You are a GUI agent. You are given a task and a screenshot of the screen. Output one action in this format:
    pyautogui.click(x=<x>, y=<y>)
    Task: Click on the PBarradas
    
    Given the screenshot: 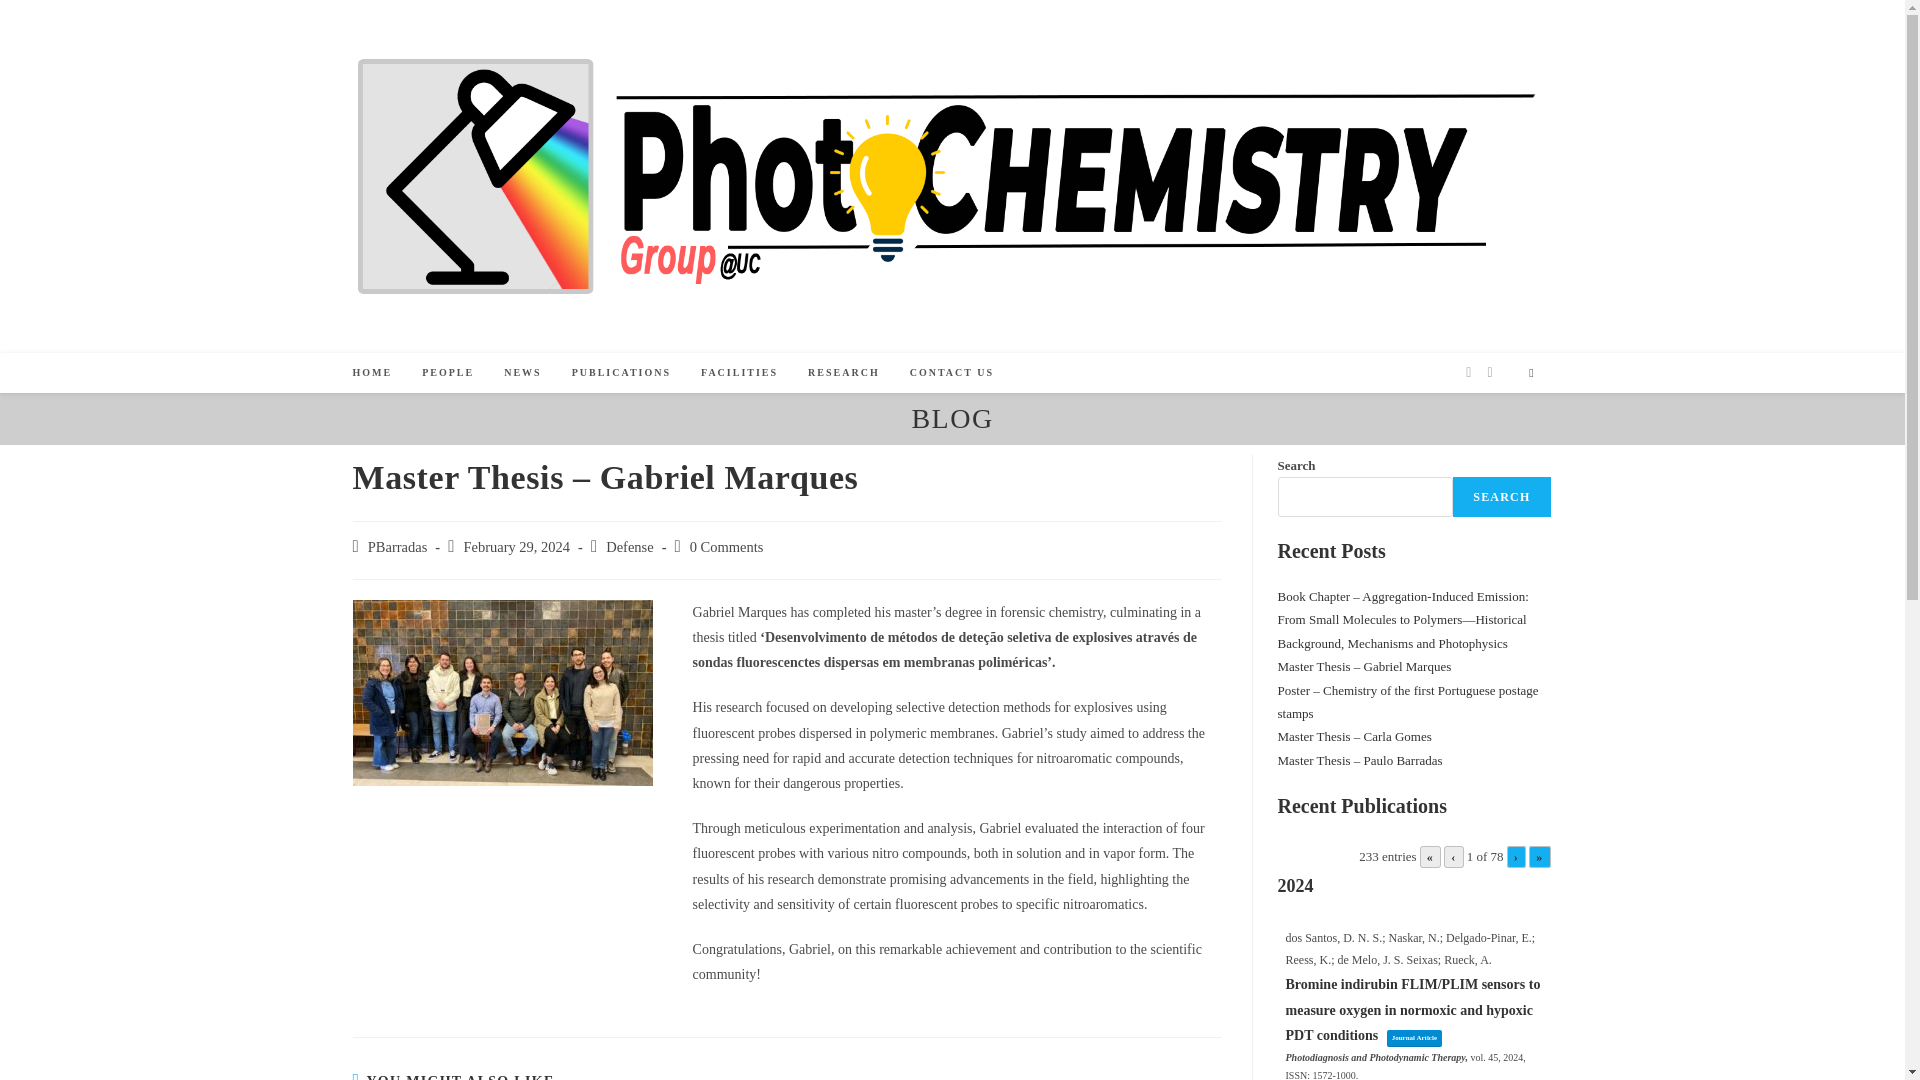 What is the action you would take?
    pyautogui.click(x=398, y=546)
    